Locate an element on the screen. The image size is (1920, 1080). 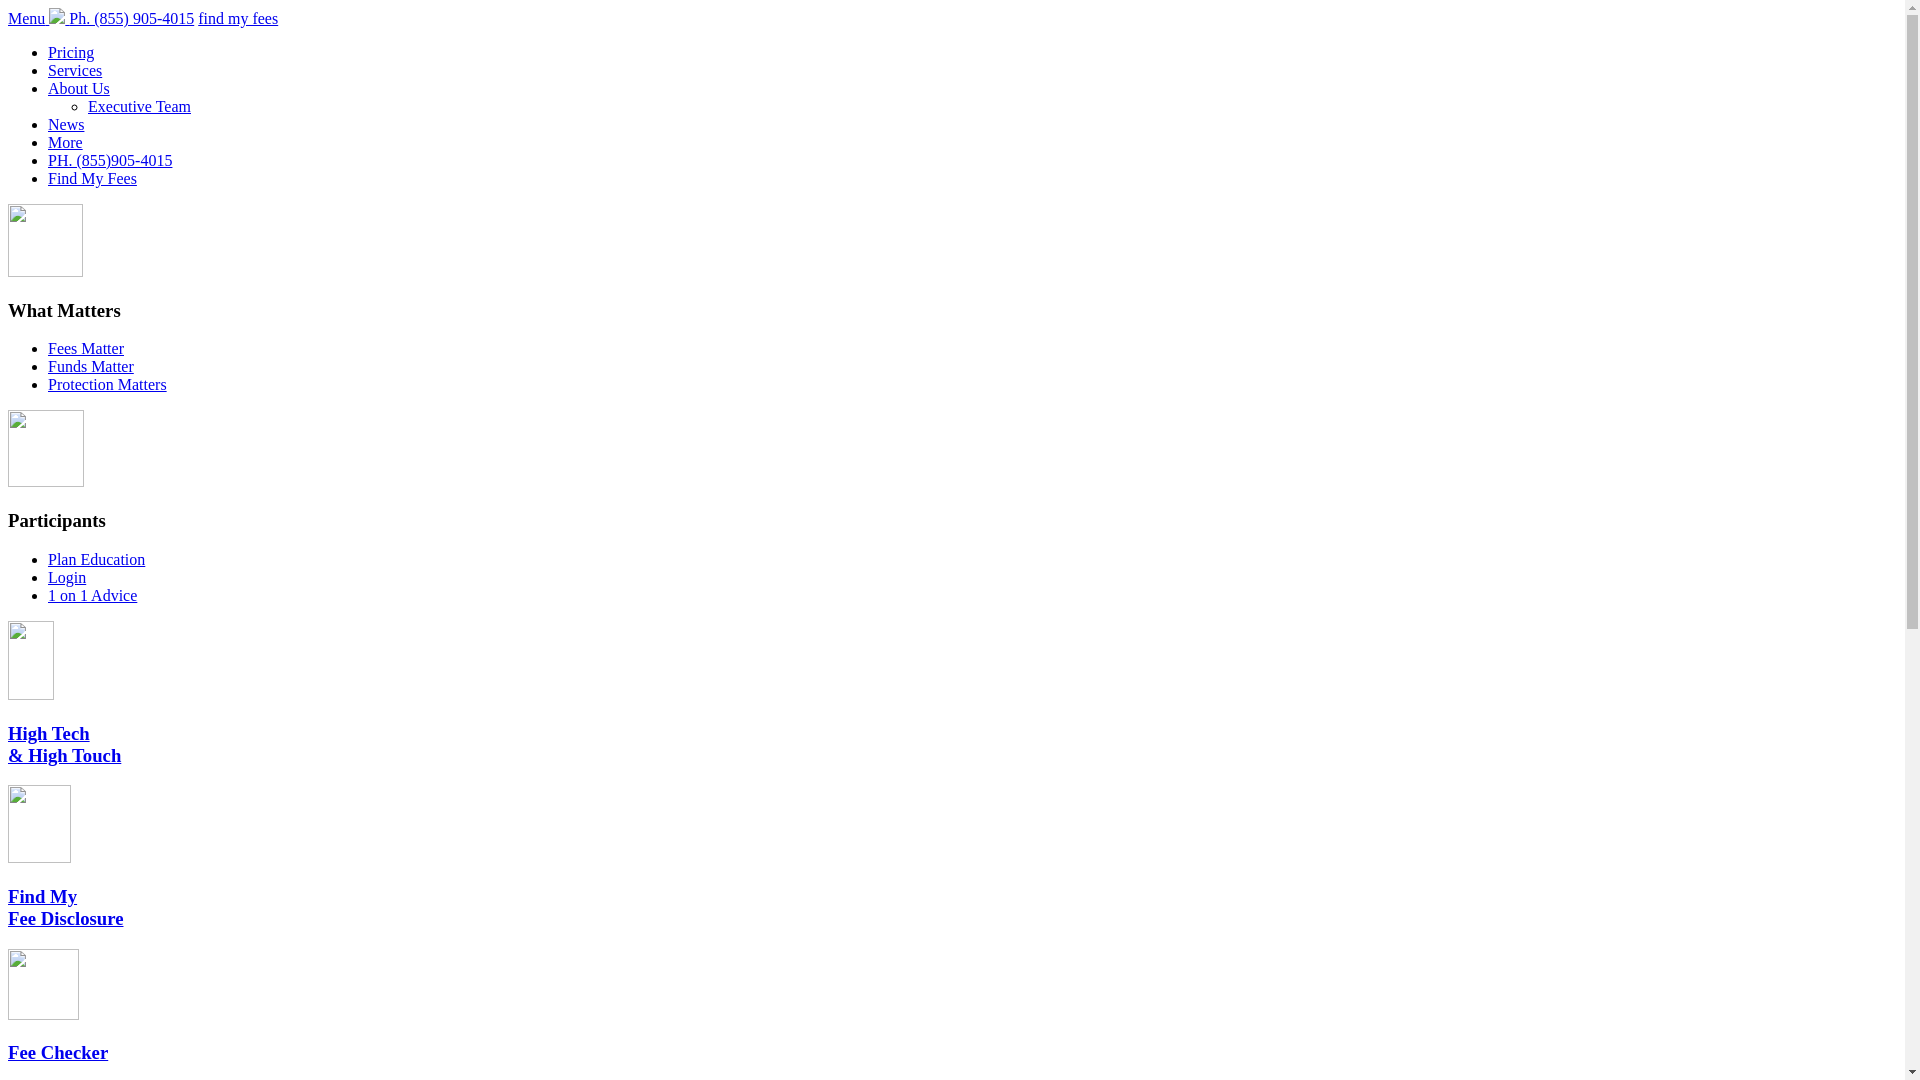
About Us is located at coordinates (79, 88).